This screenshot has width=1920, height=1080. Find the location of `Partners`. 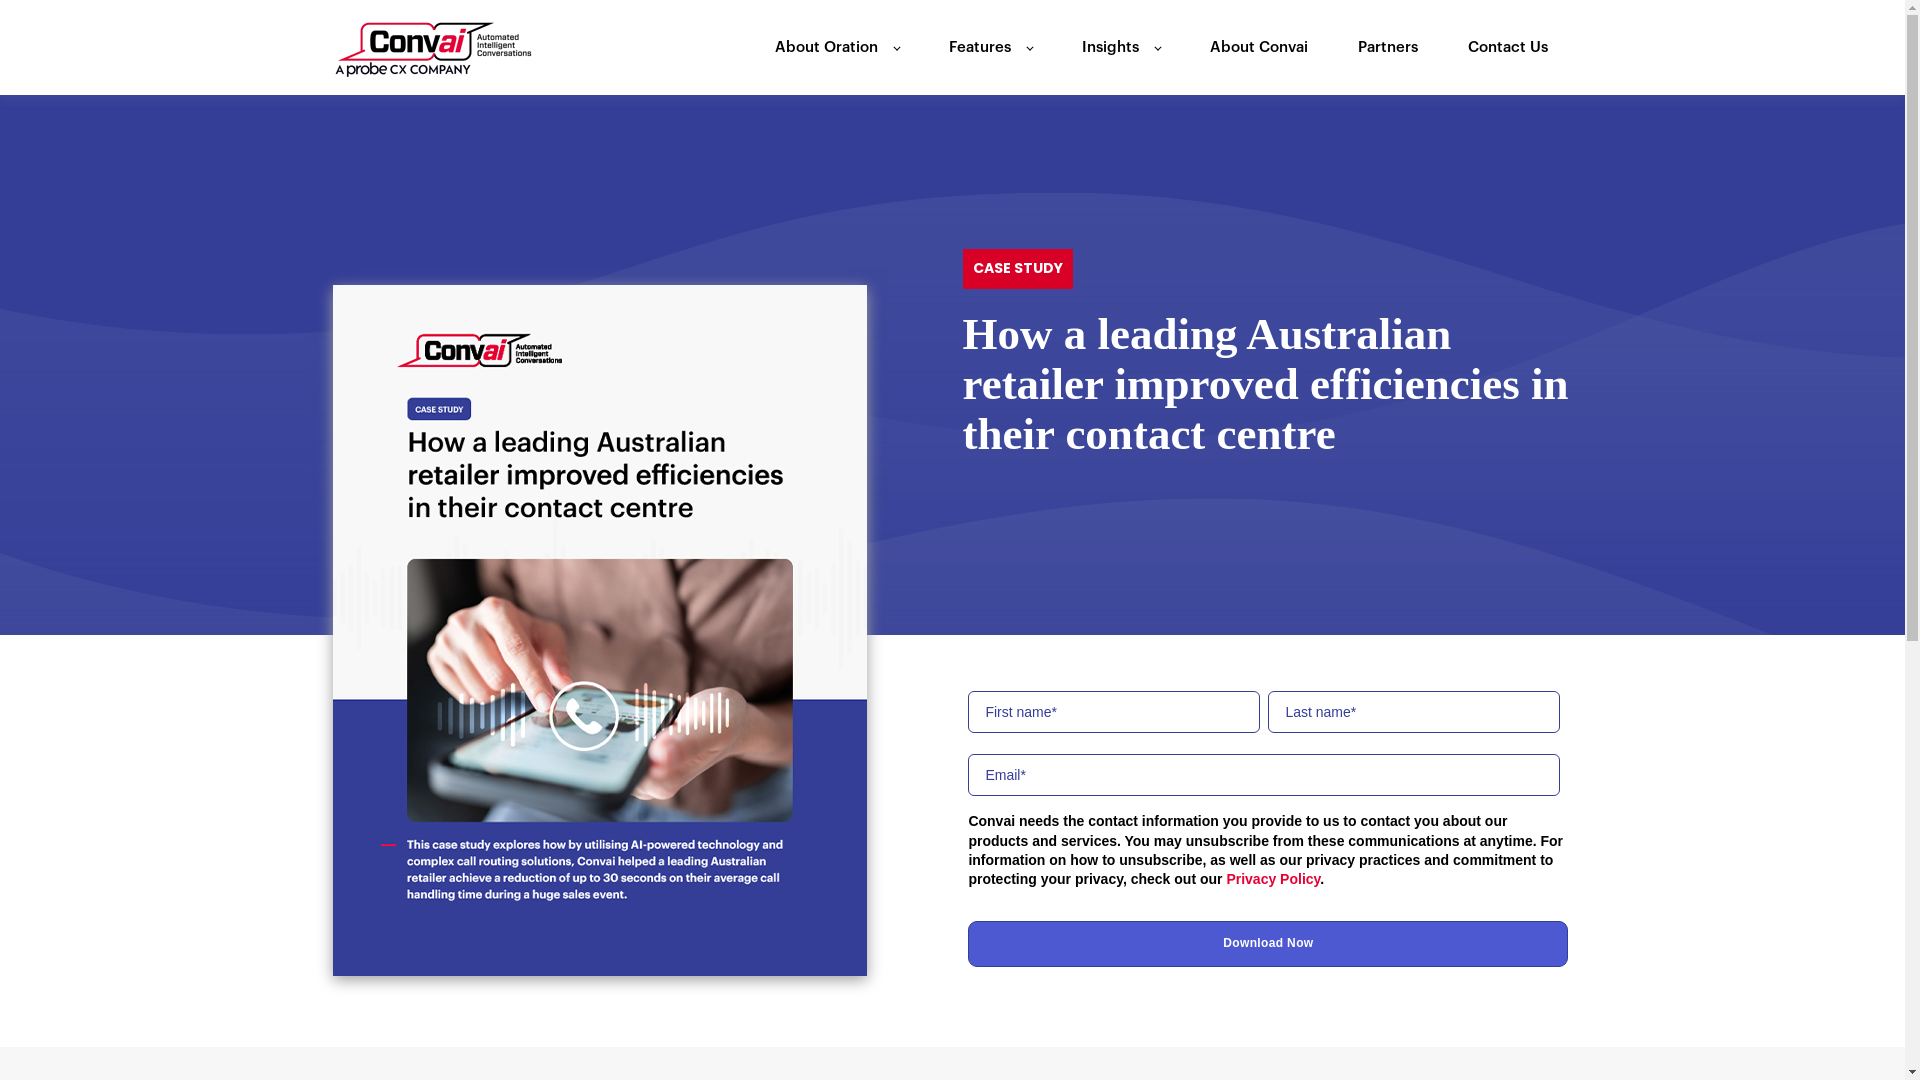

Partners is located at coordinates (1388, 48).